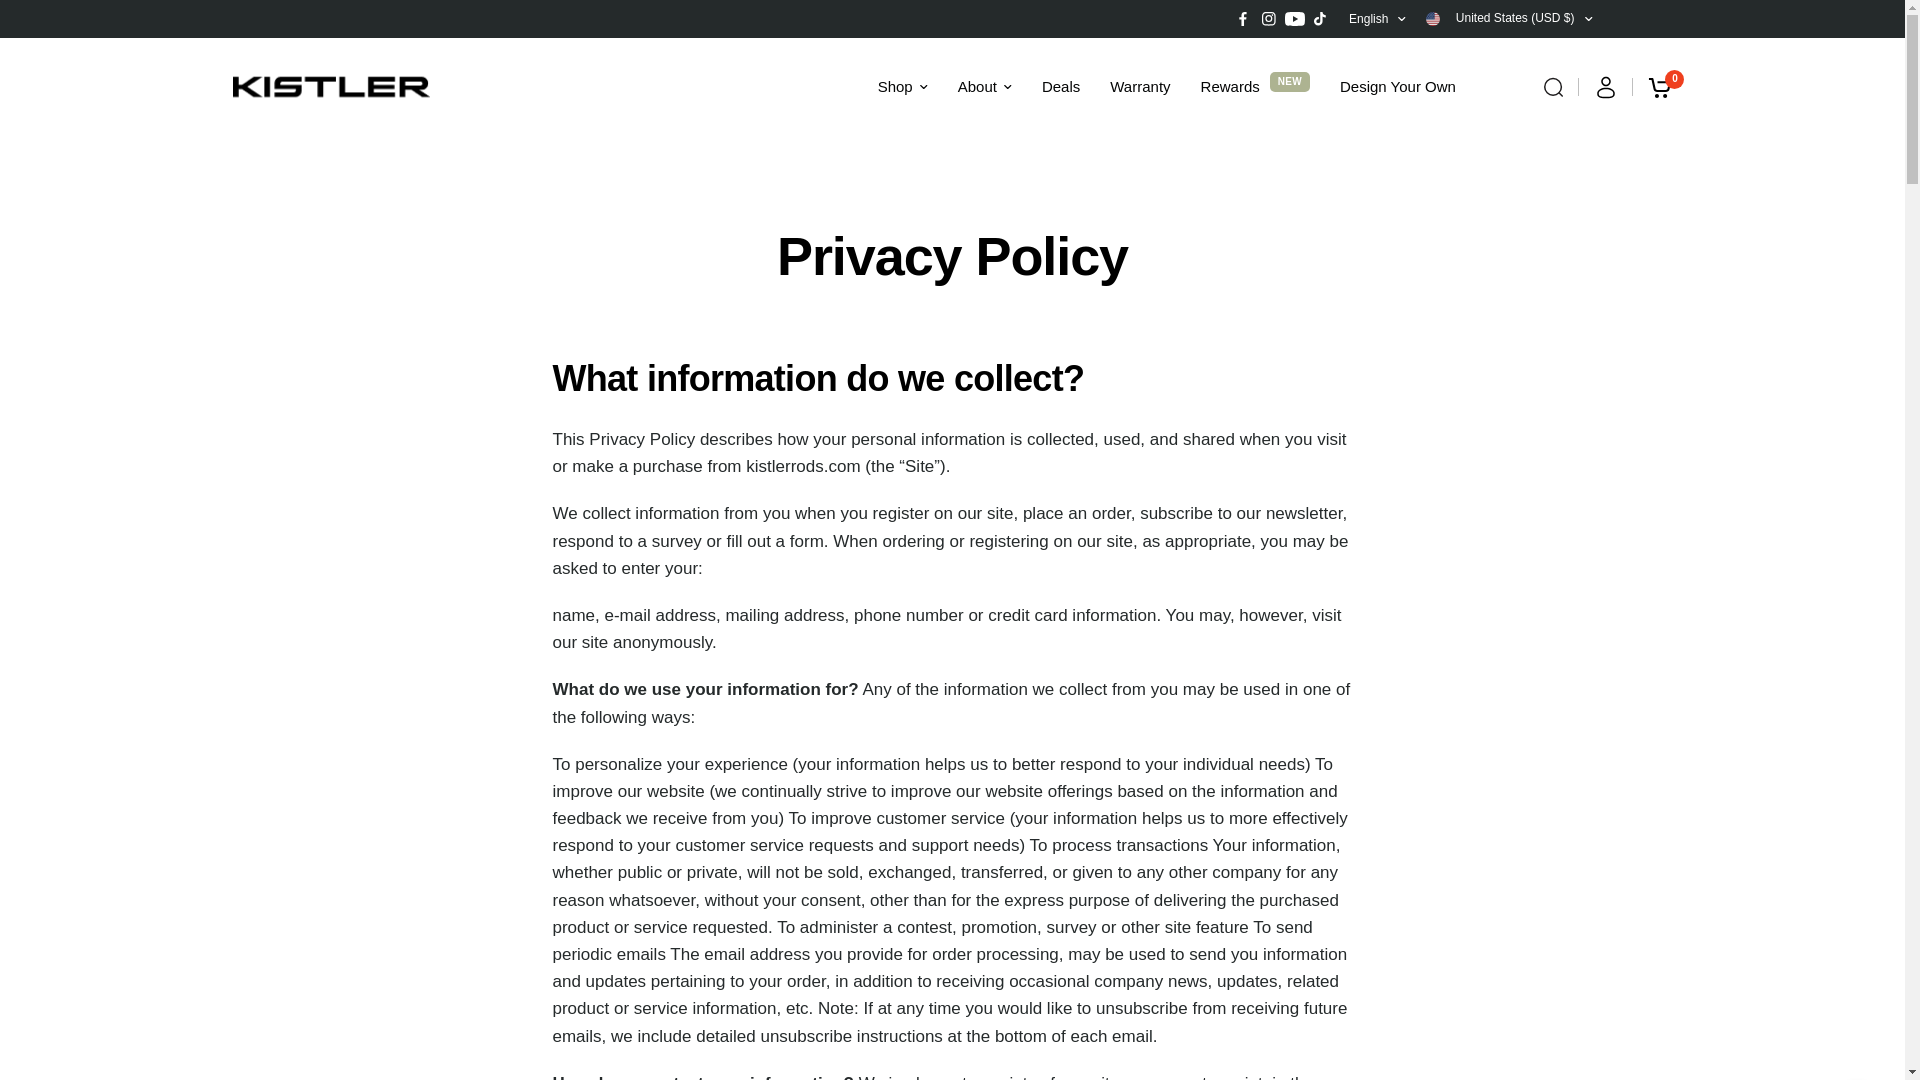  What do you see at coordinates (1377, 18) in the screenshot?
I see `English` at bounding box center [1377, 18].